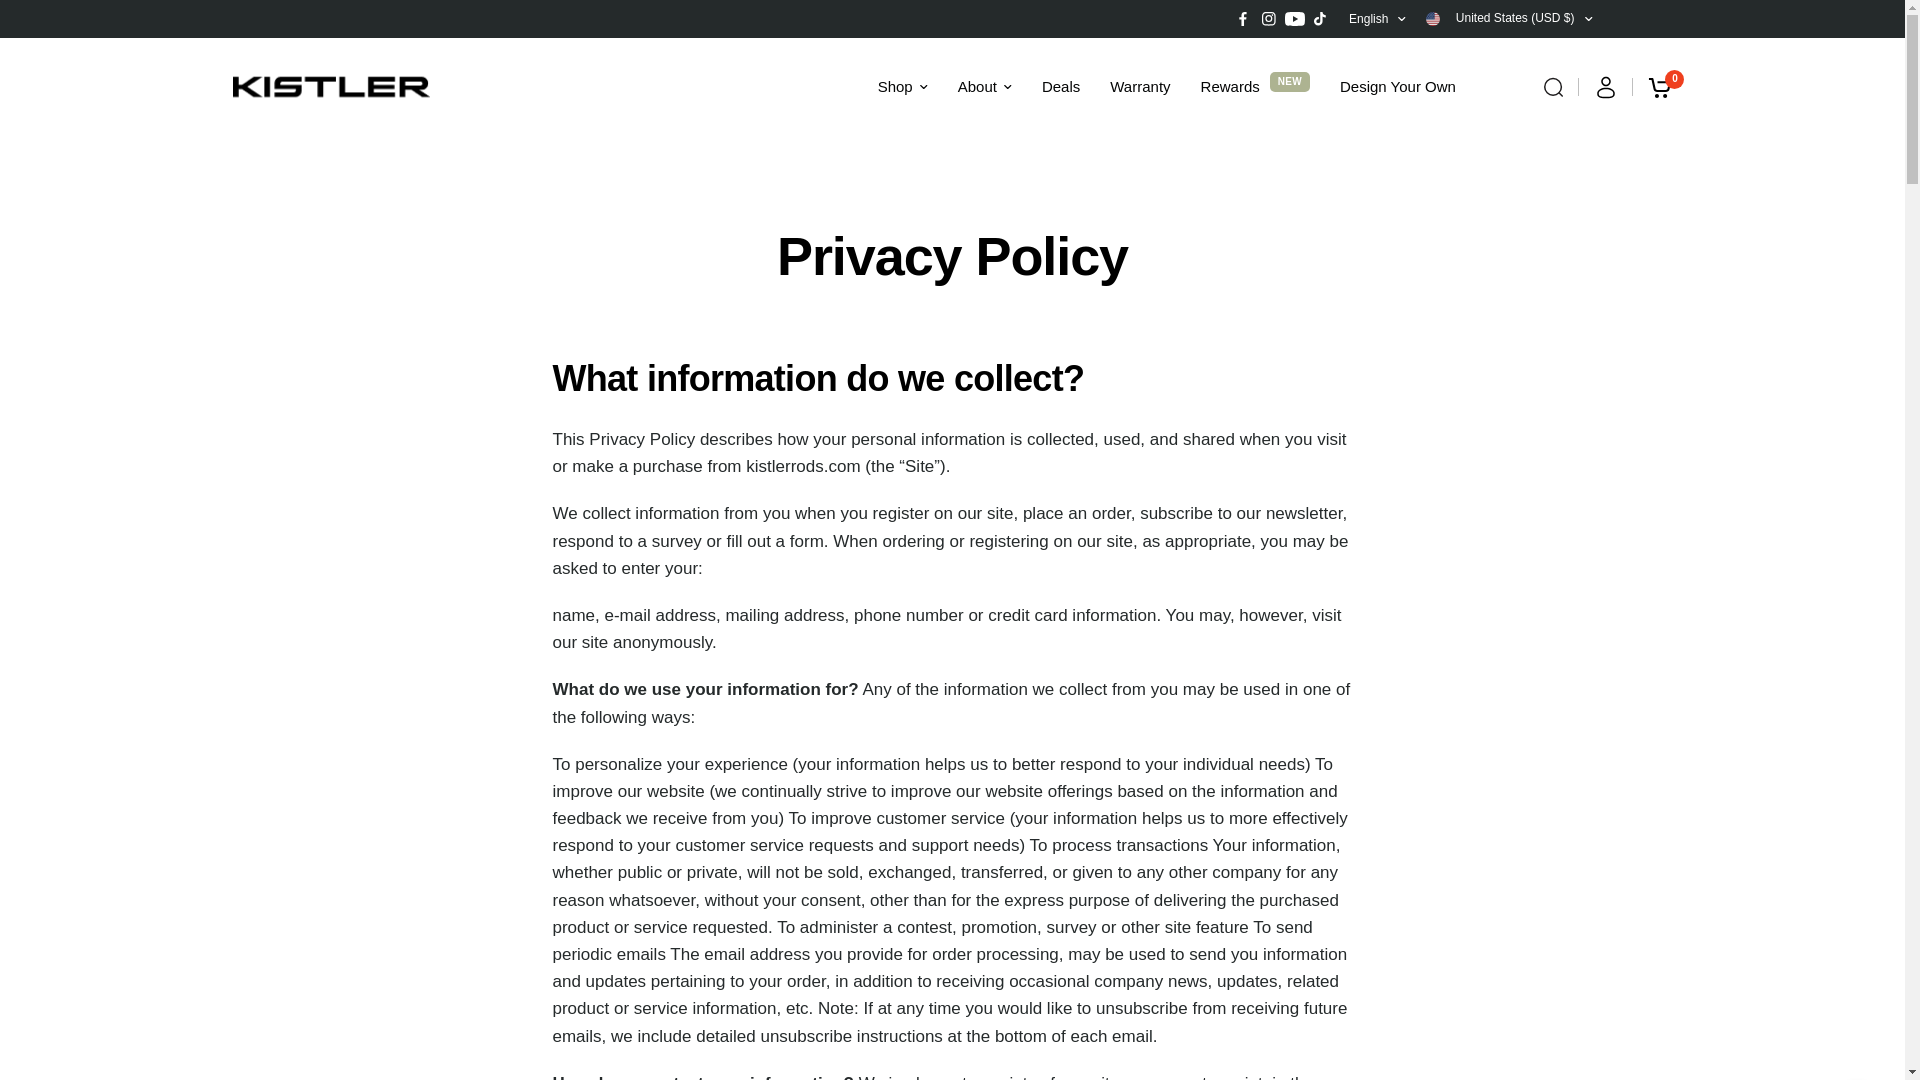  What do you see at coordinates (1377, 18) in the screenshot?
I see `English` at bounding box center [1377, 18].